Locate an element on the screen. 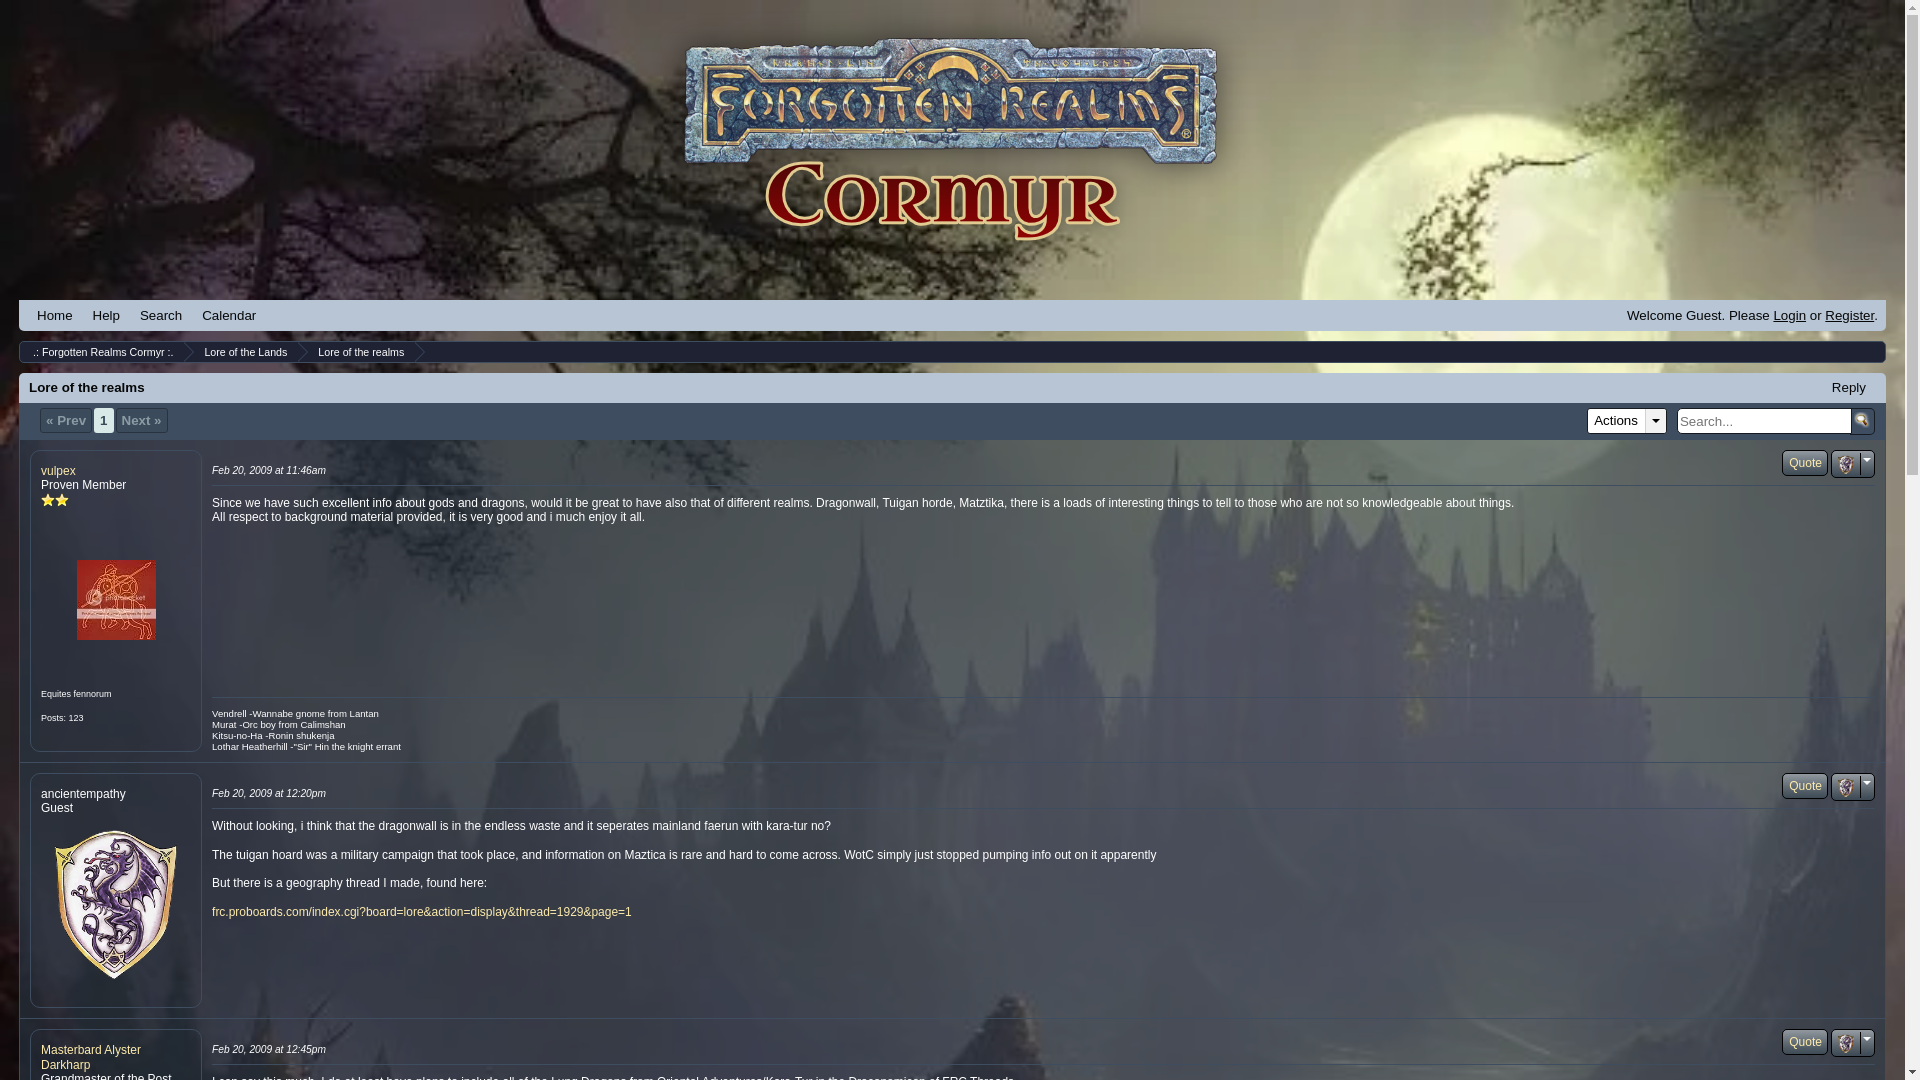  Post Options is located at coordinates (1846, 788).